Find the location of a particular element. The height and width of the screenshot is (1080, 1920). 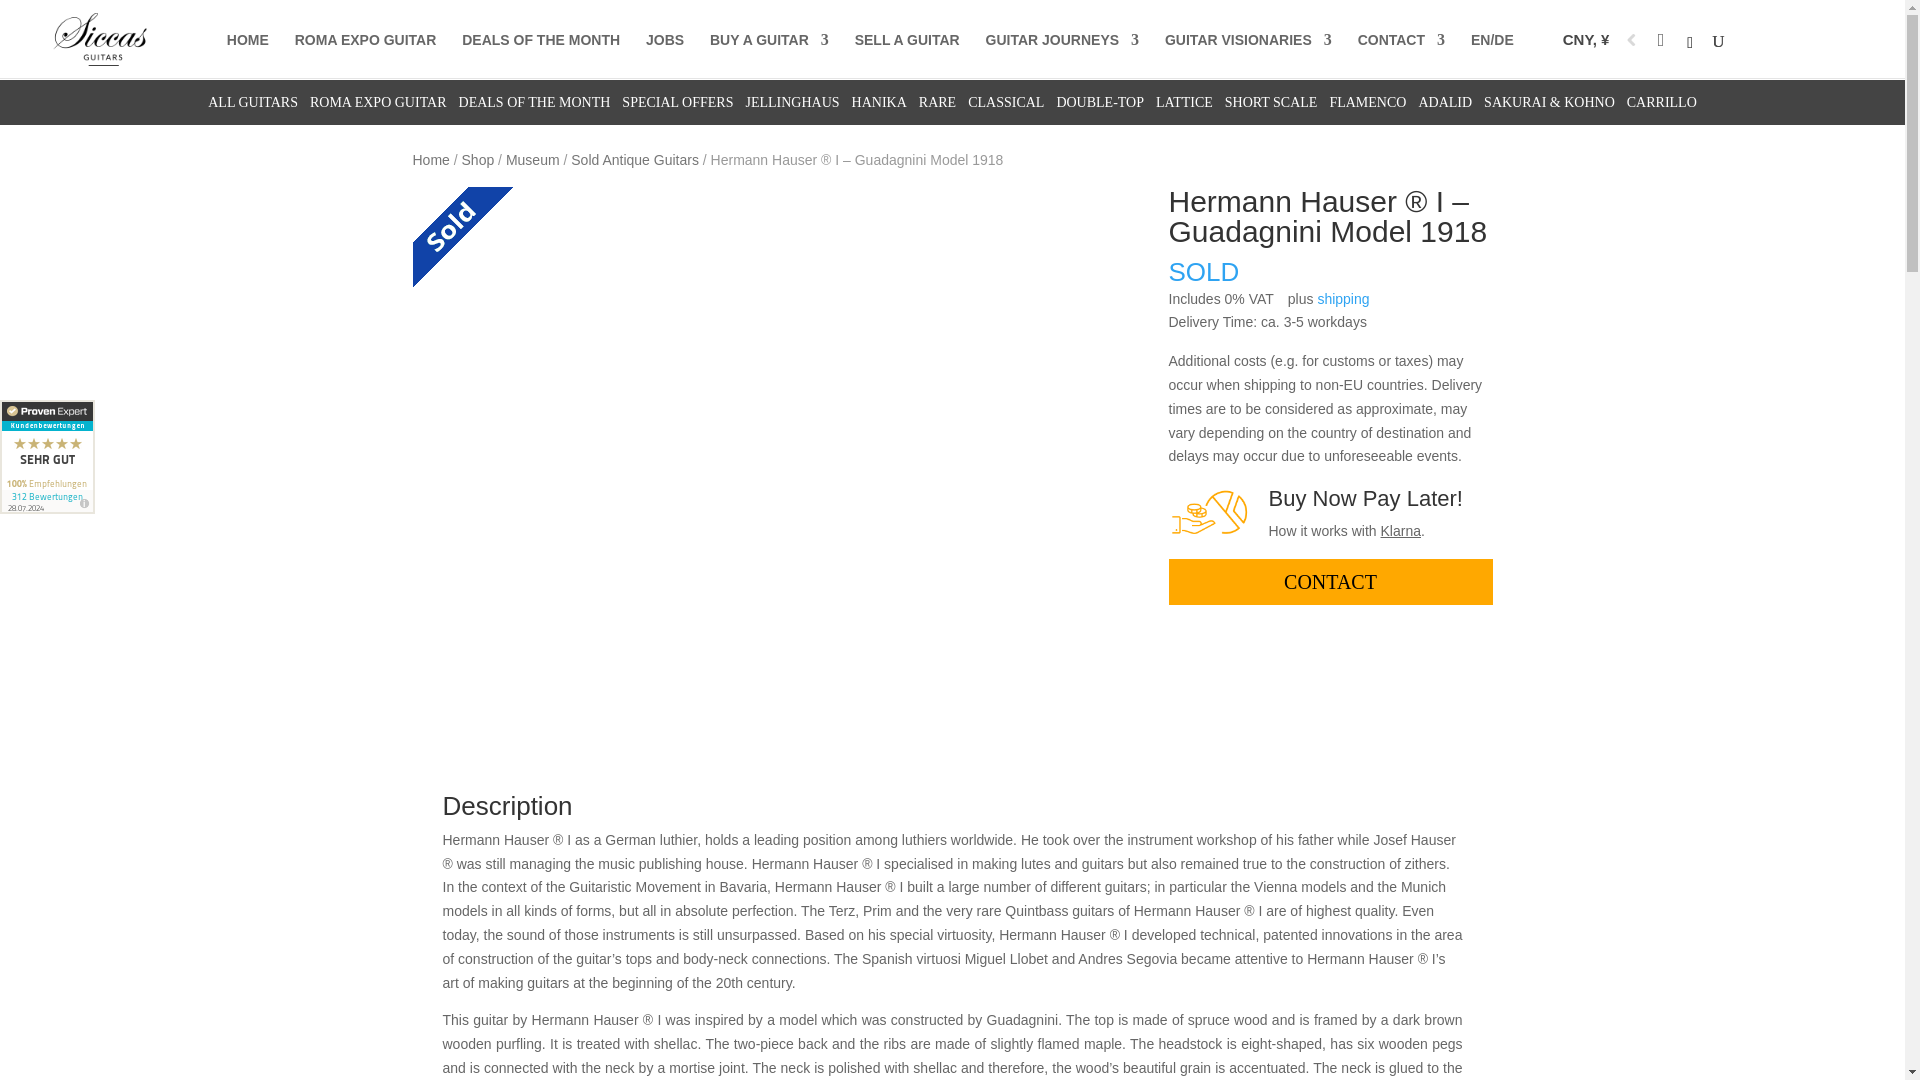

JOBS is located at coordinates (664, 50).